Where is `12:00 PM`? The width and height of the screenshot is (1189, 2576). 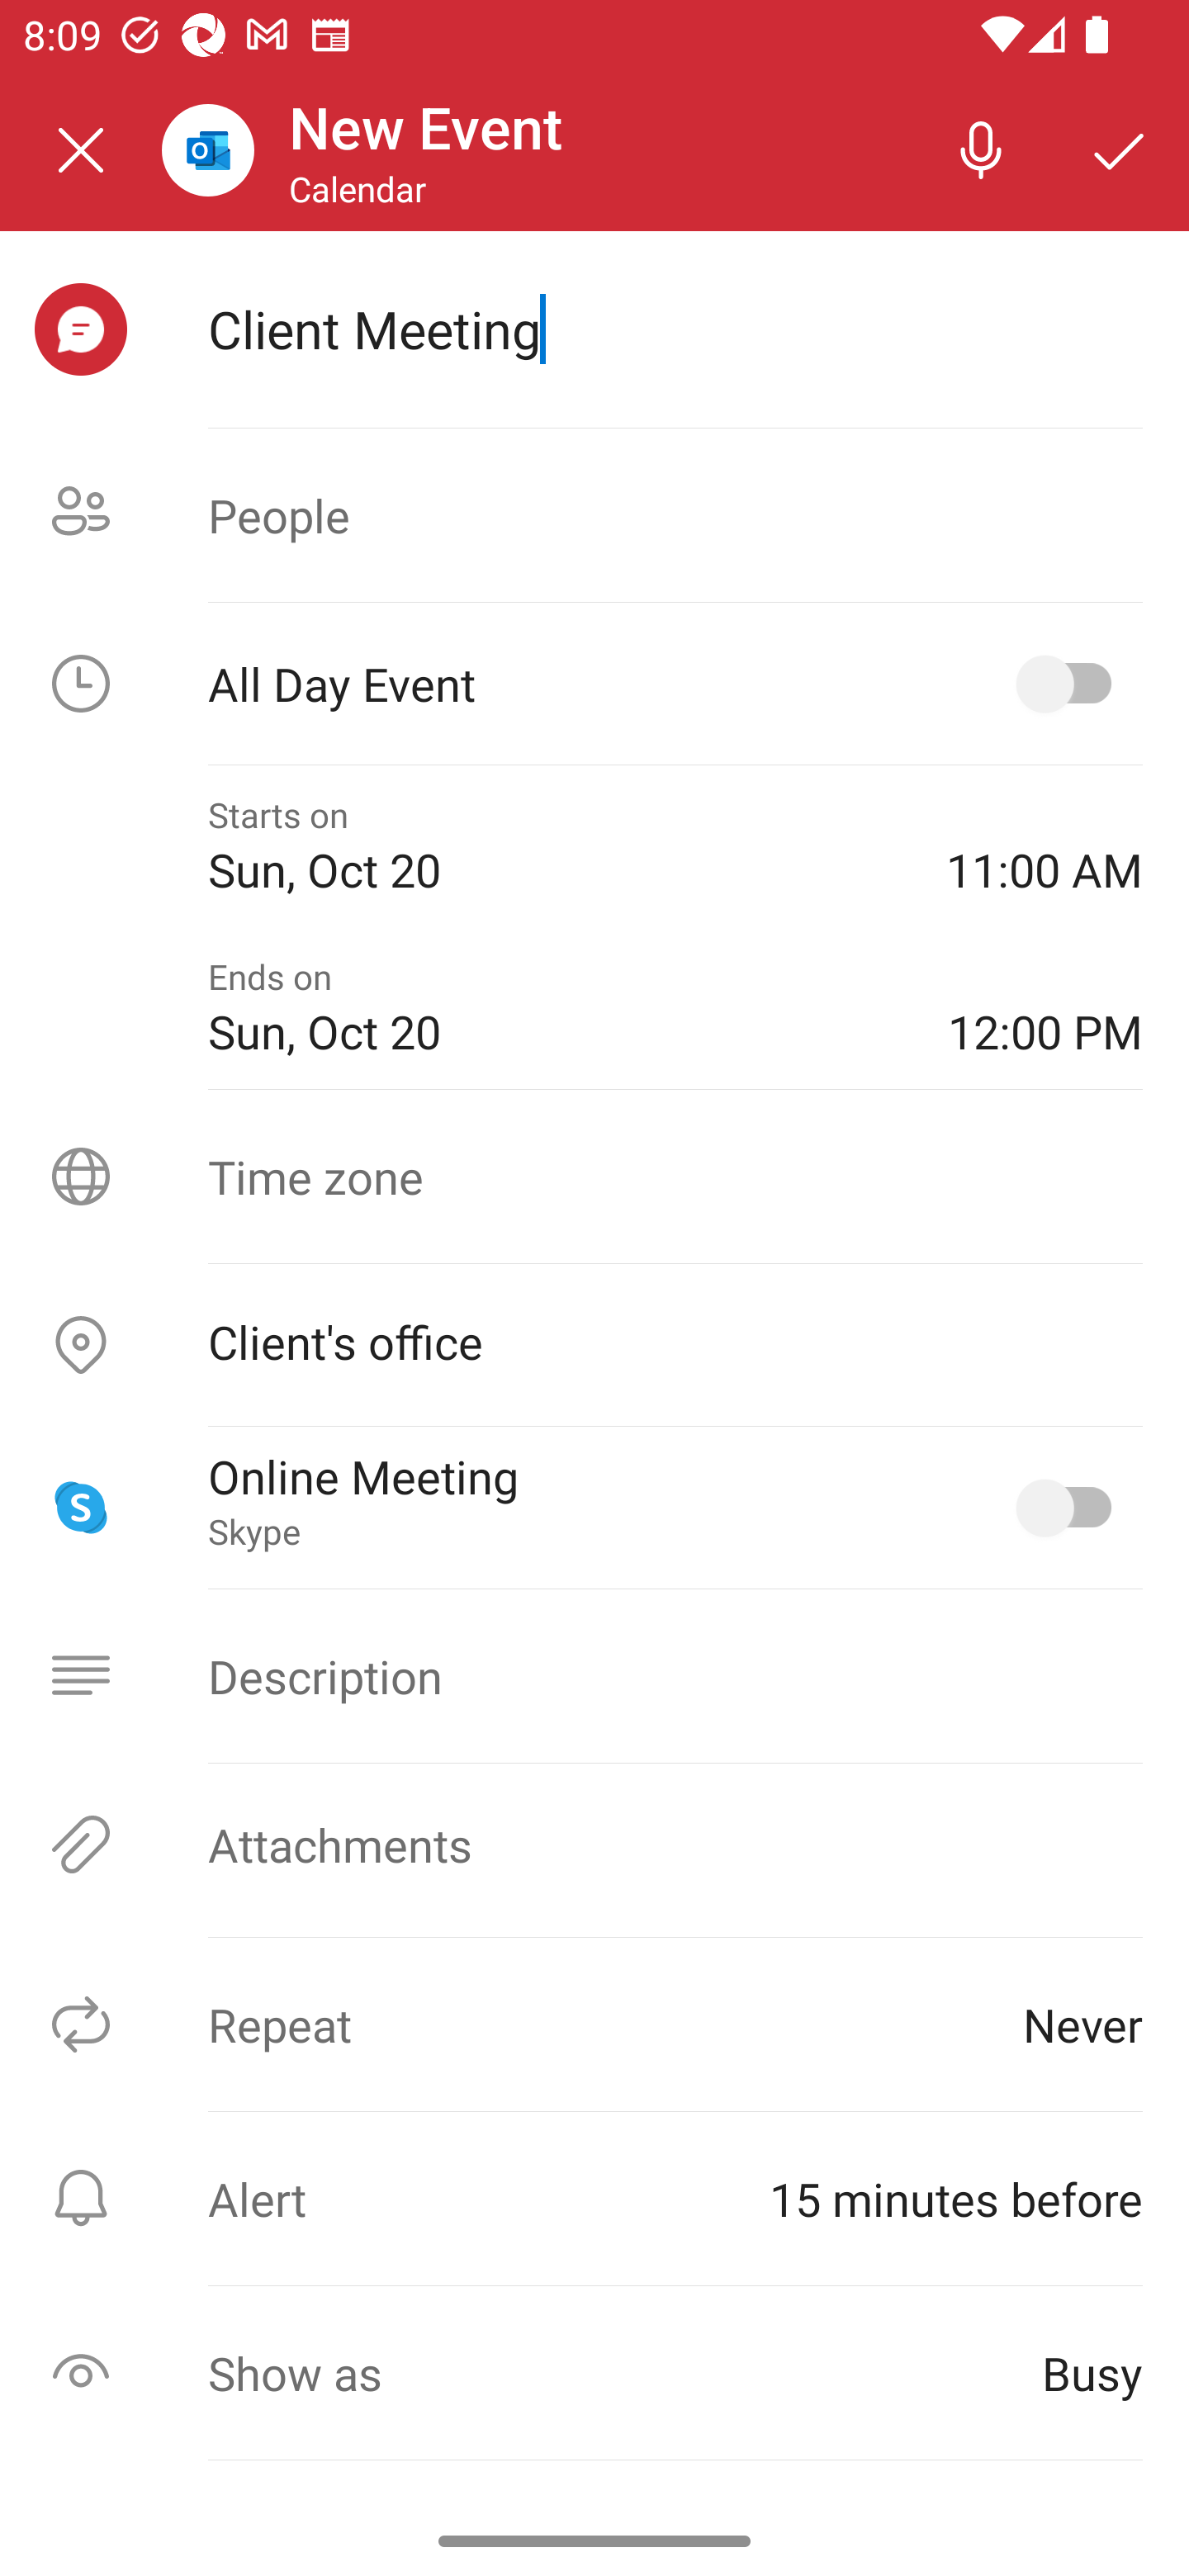 12:00 PM is located at coordinates (1045, 1008).